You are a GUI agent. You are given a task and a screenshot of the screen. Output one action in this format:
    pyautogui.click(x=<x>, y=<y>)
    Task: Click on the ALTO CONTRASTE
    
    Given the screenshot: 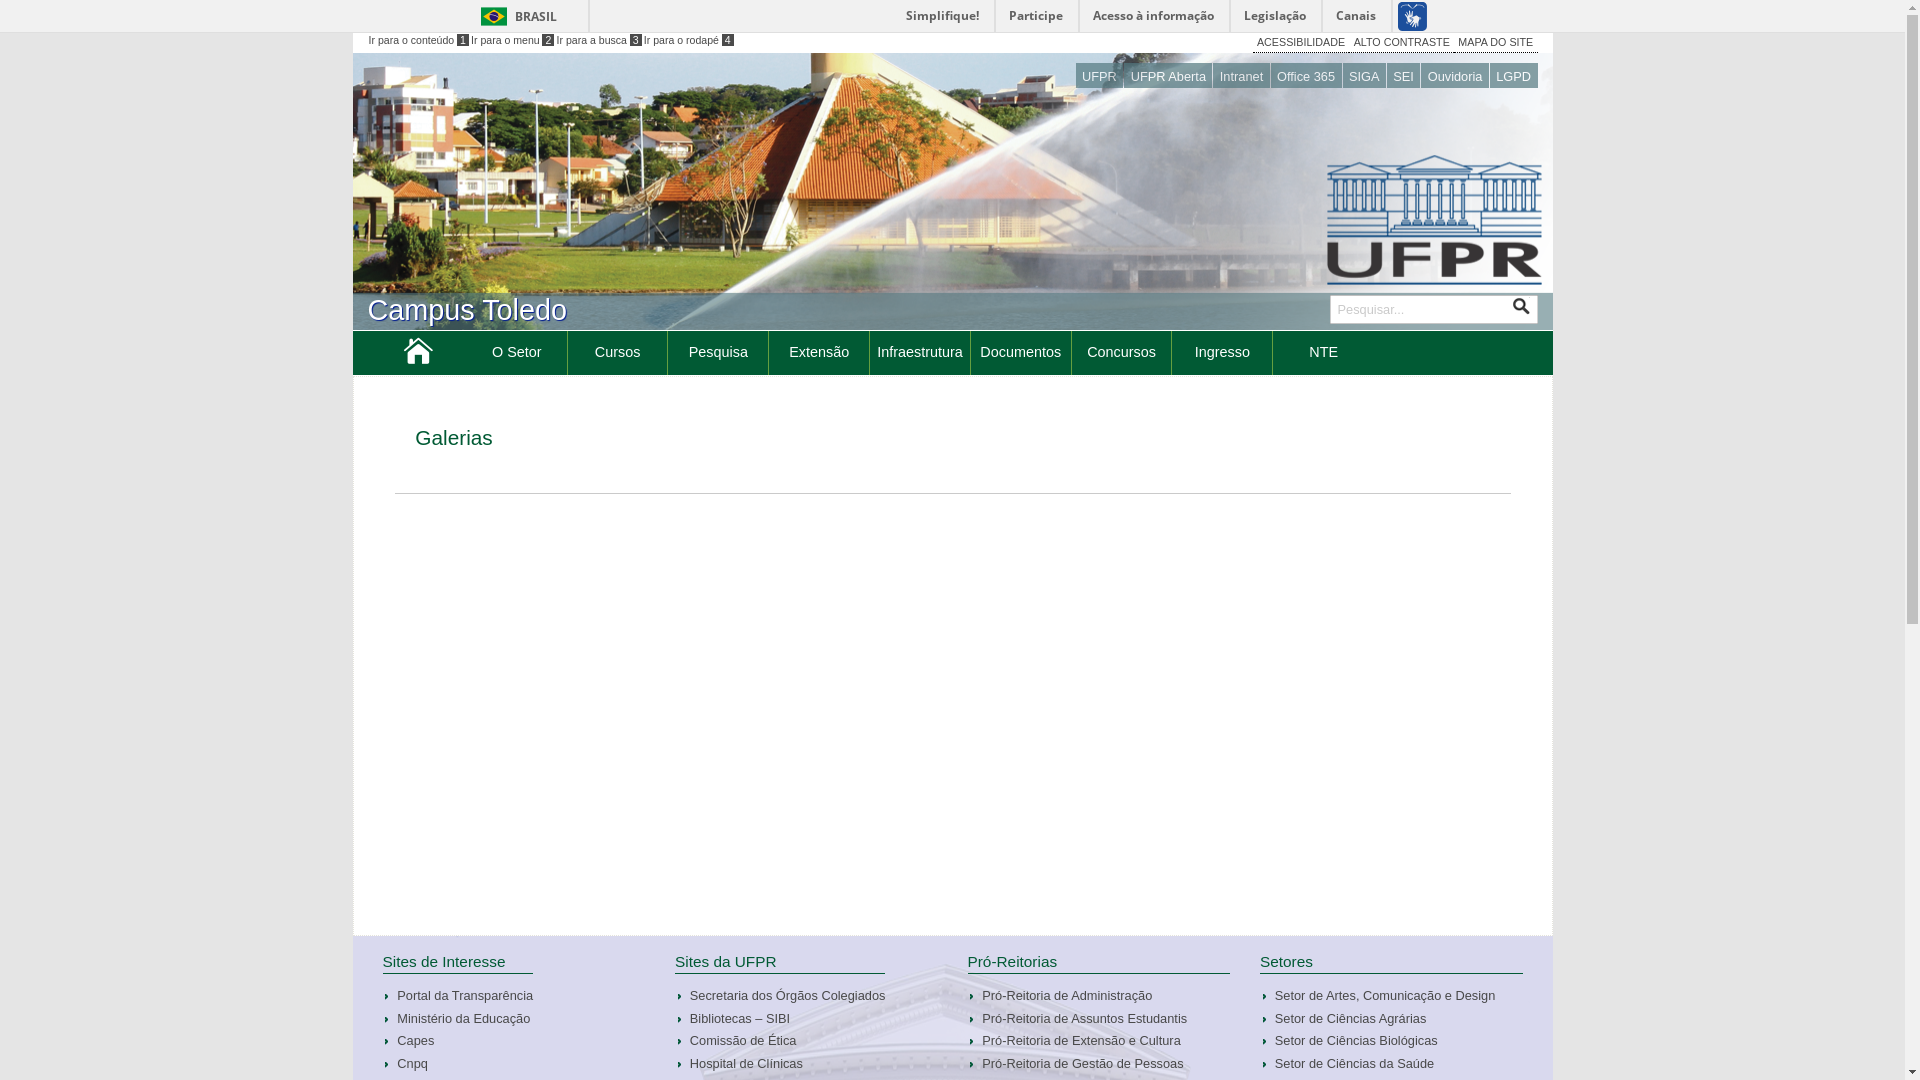 What is the action you would take?
    pyautogui.click(x=1402, y=43)
    